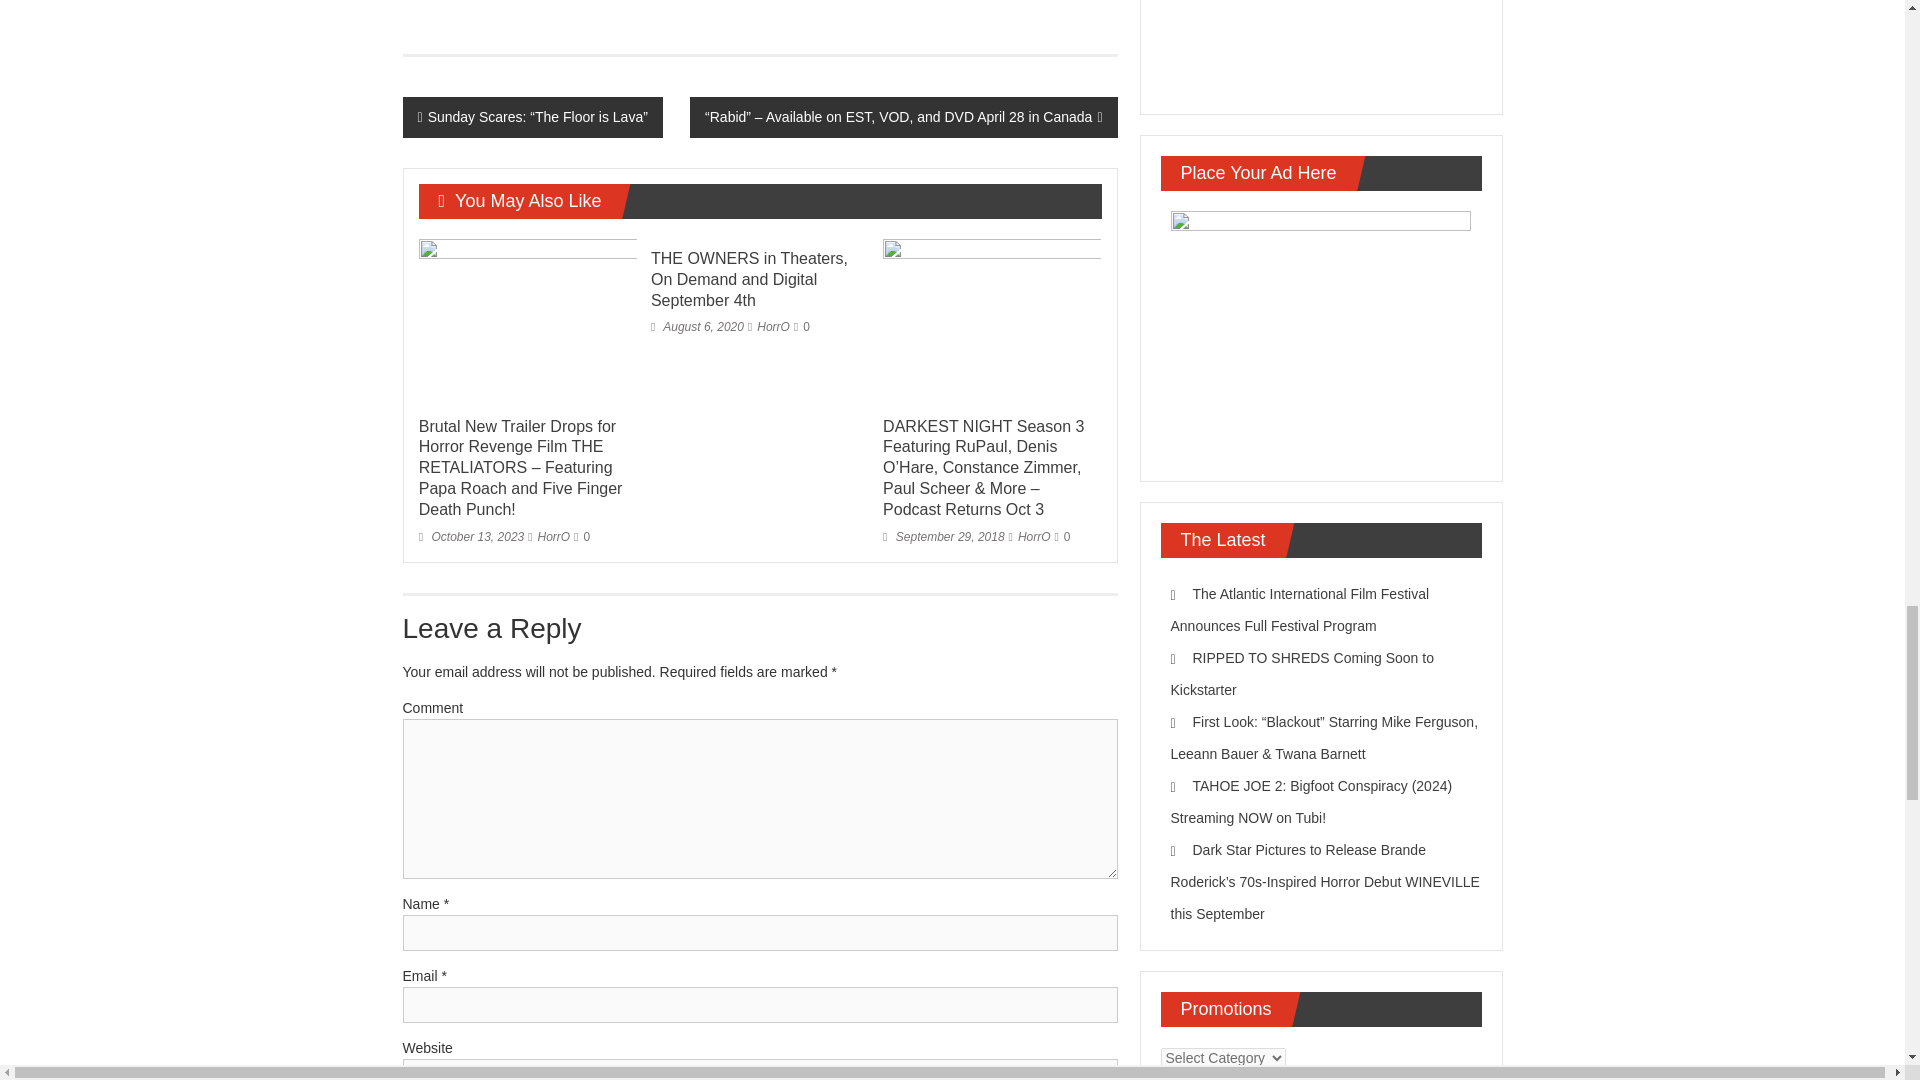 The height and width of the screenshot is (1080, 1920). What do you see at coordinates (554, 537) in the screenshot?
I see `HorrO` at bounding box center [554, 537].